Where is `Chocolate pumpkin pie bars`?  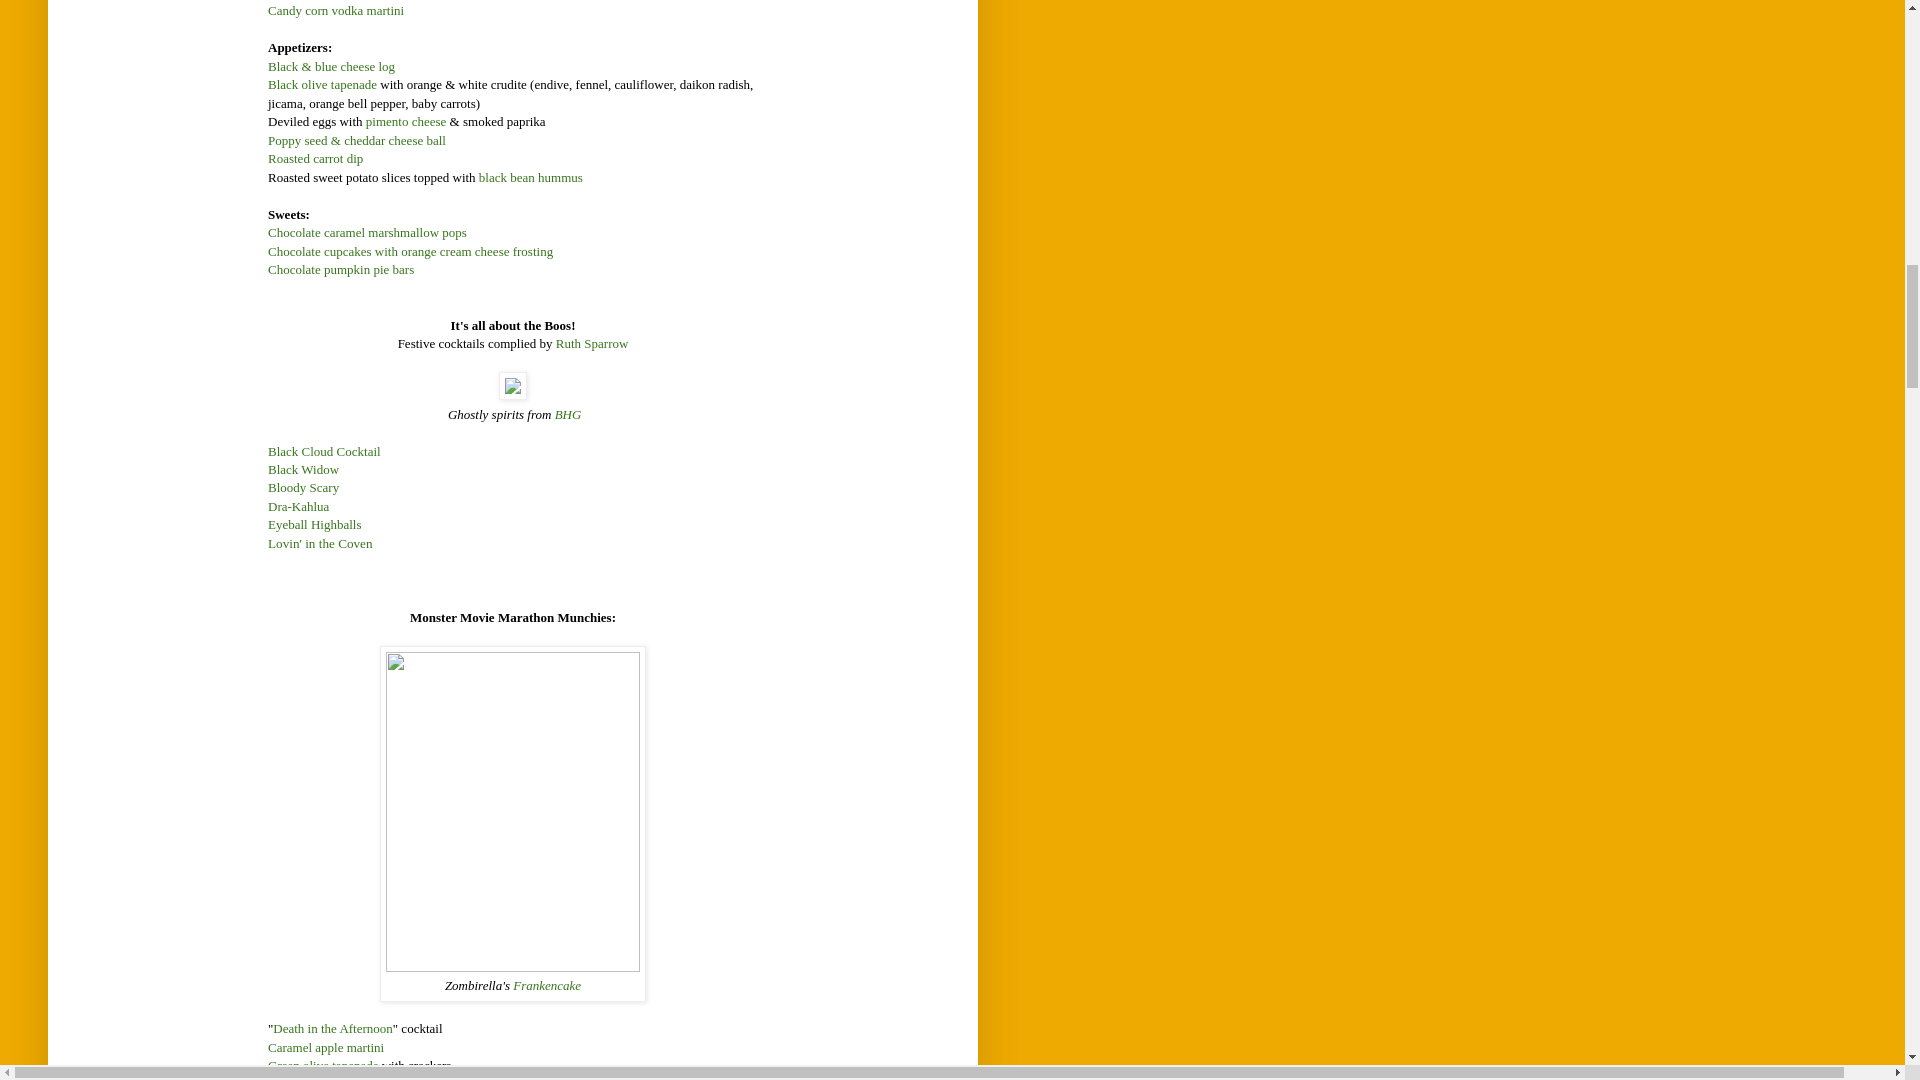 Chocolate pumpkin pie bars is located at coordinates (341, 269).